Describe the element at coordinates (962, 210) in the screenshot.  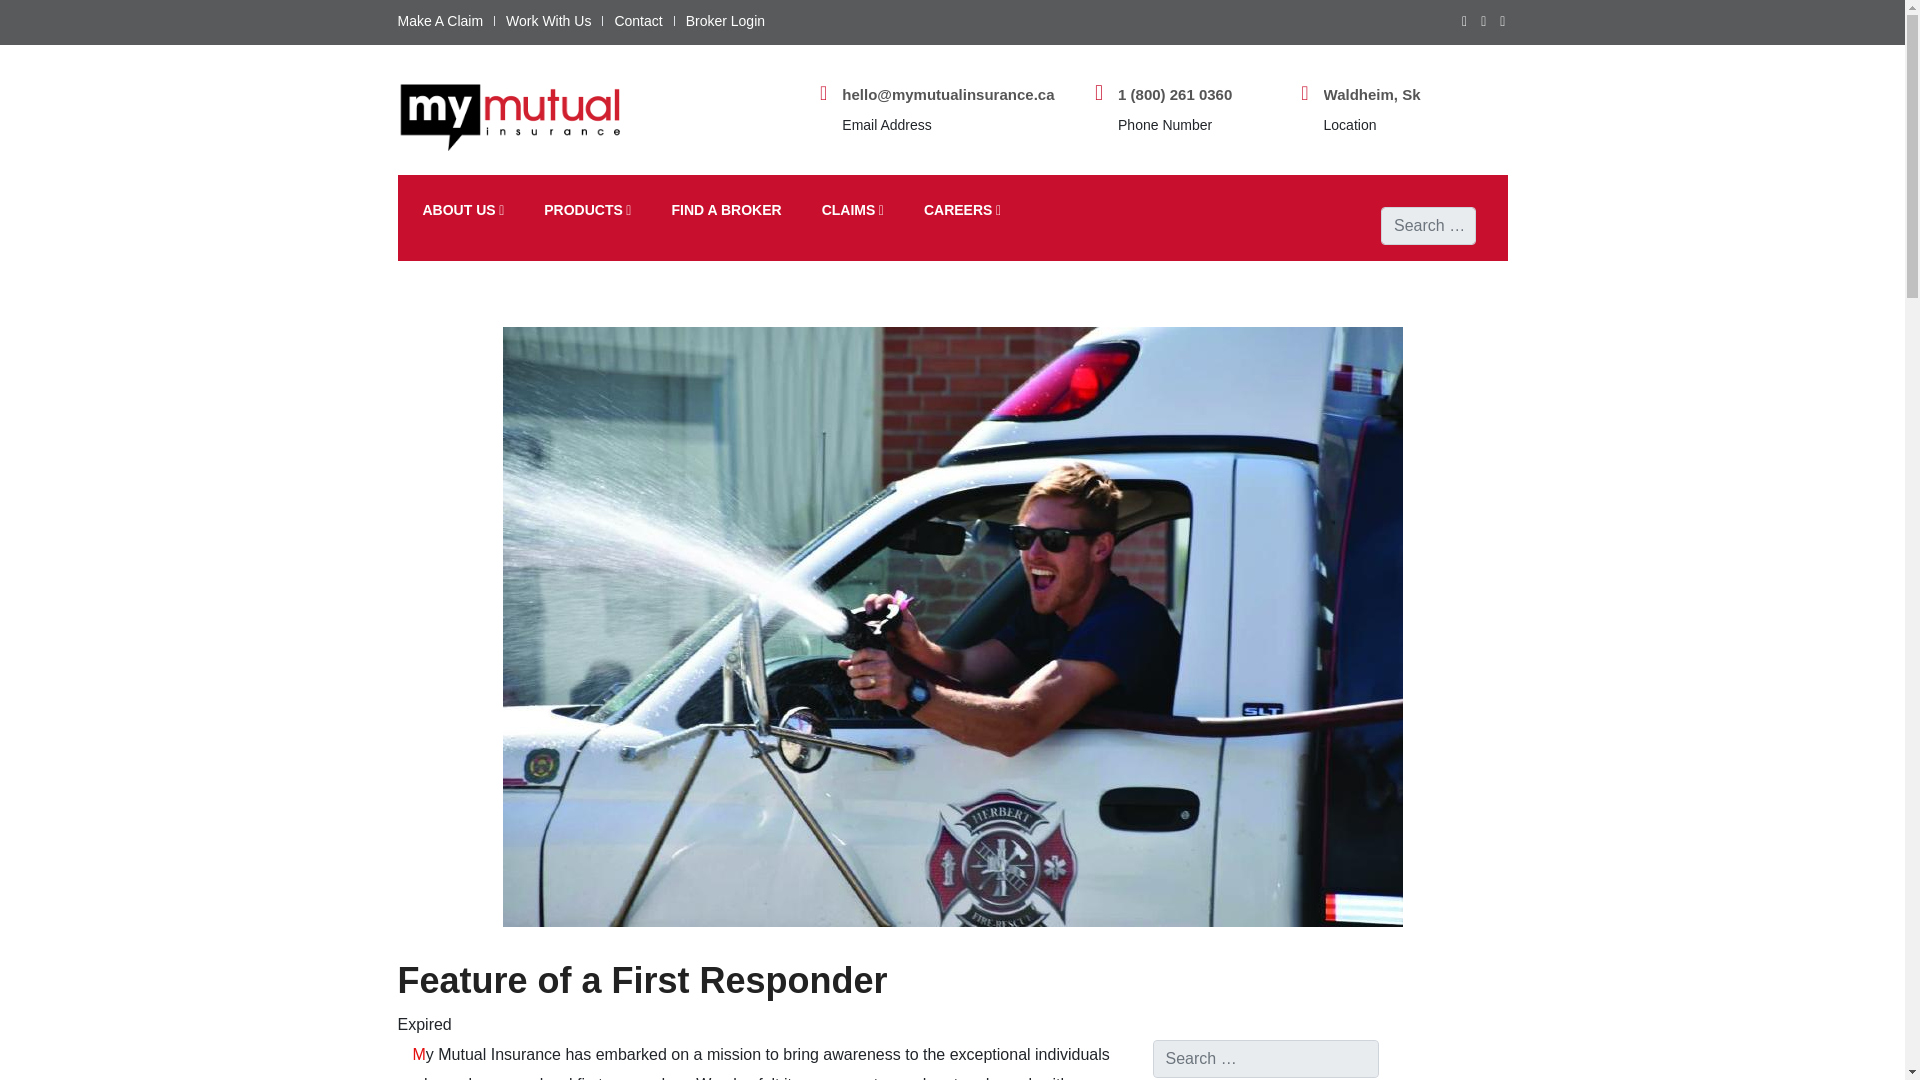
I see `CAREERS` at that location.